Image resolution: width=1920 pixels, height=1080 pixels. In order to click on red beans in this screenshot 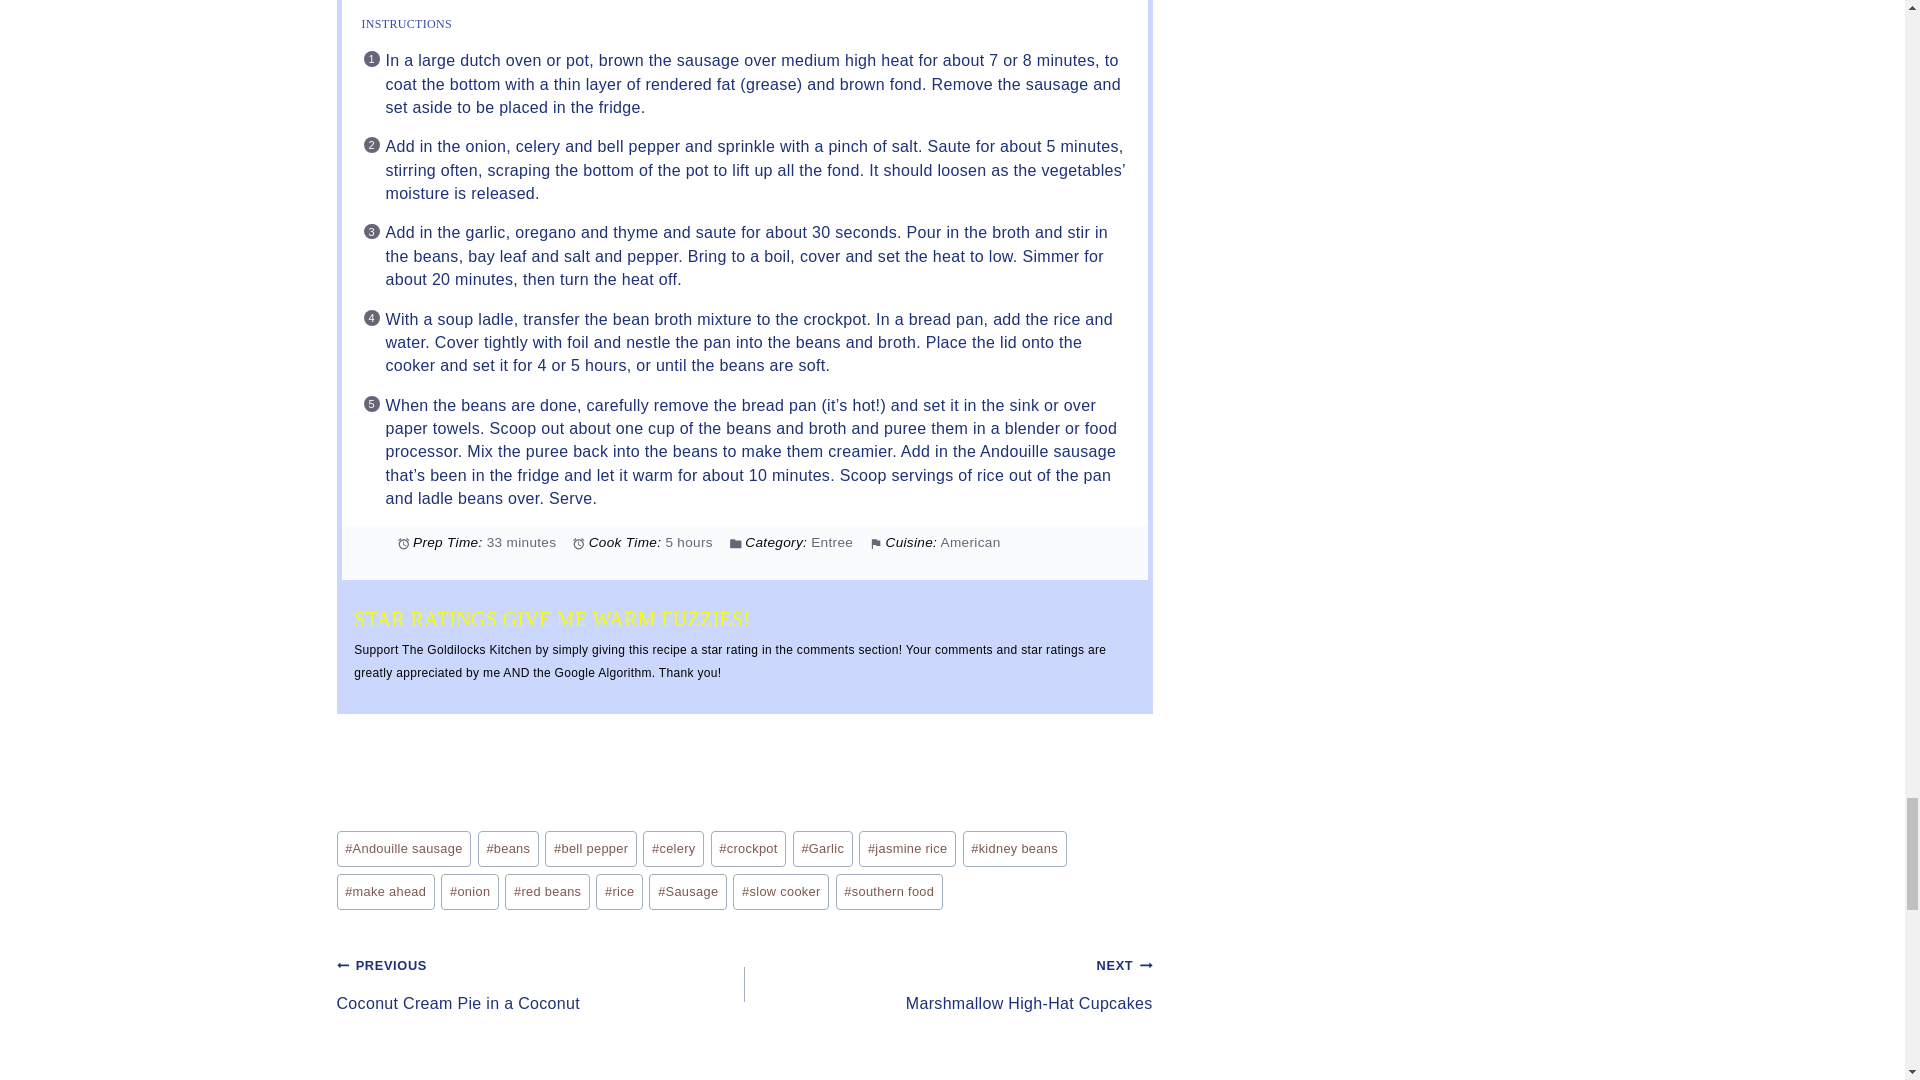, I will do `click(546, 892)`.